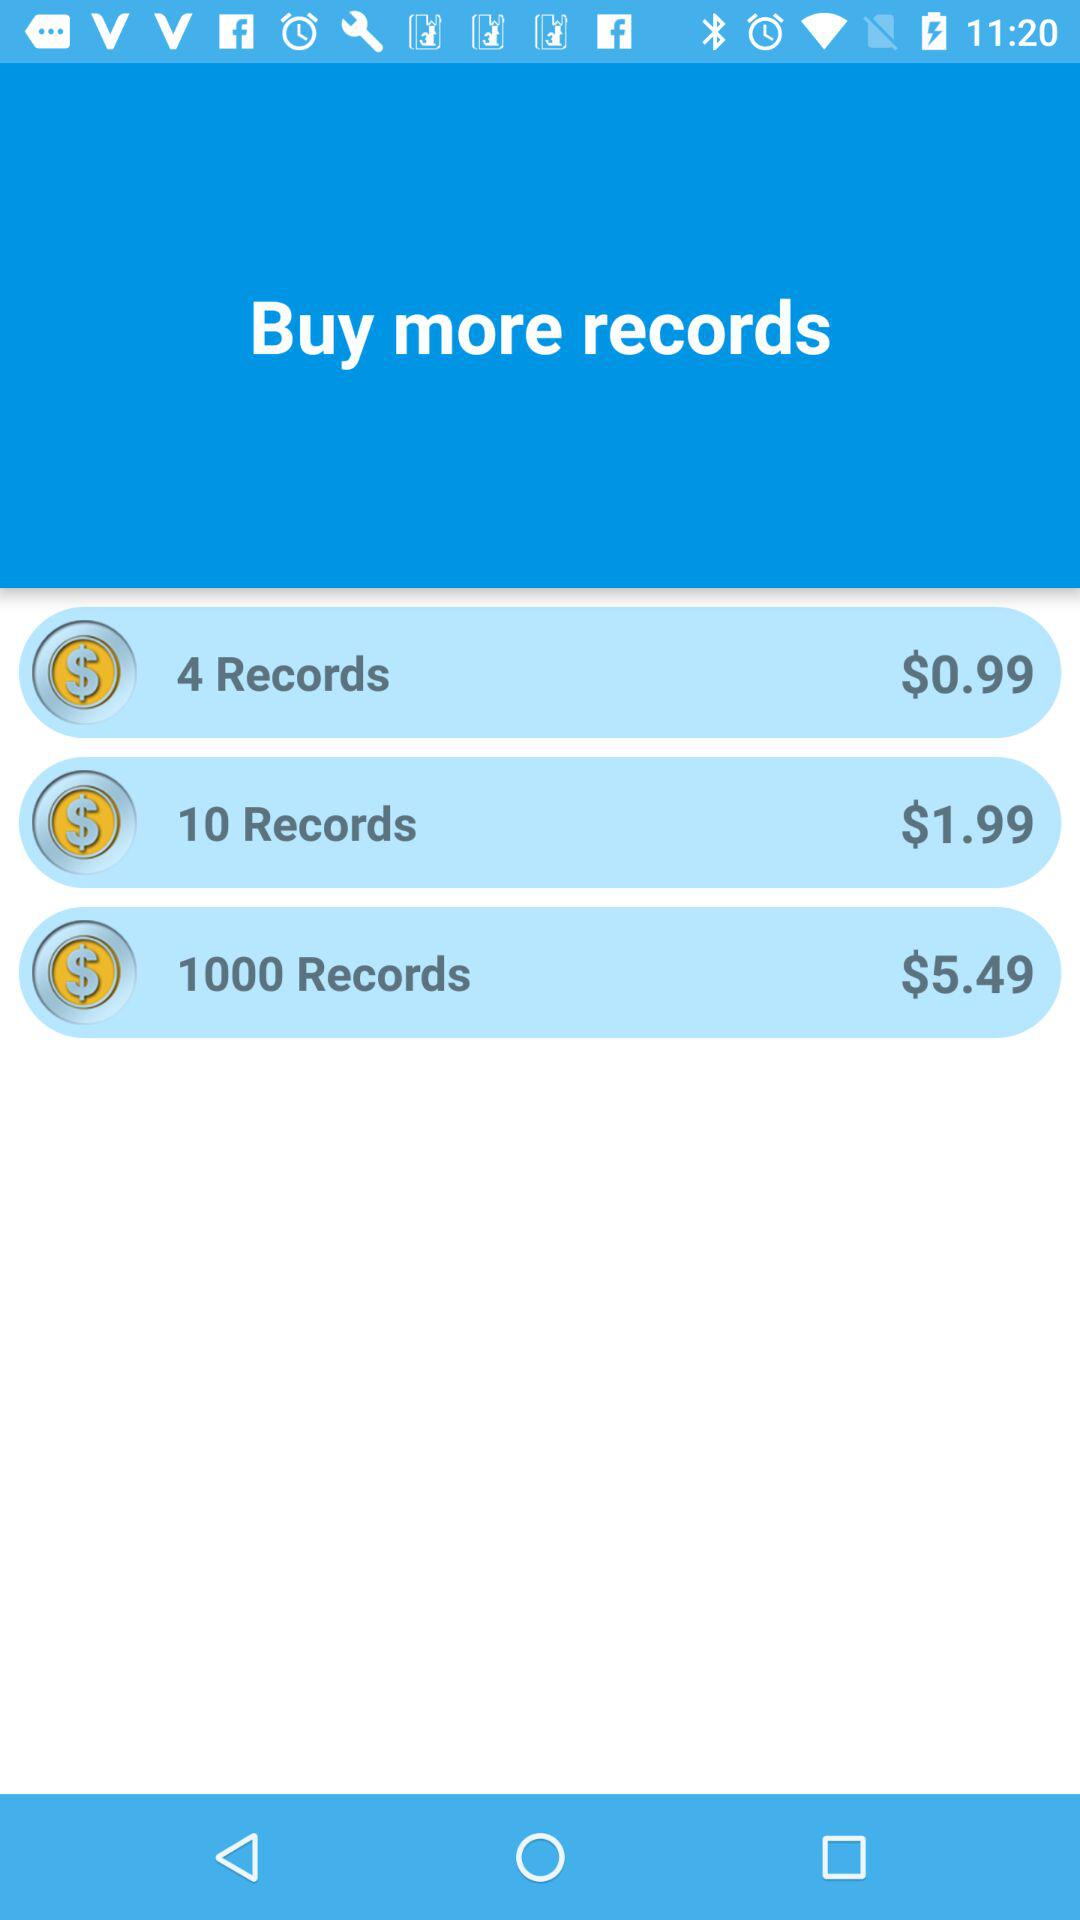  What do you see at coordinates (512, 972) in the screenshot?
I see `turn on item next to the $5.49 app` at bounding box center [512, 972].